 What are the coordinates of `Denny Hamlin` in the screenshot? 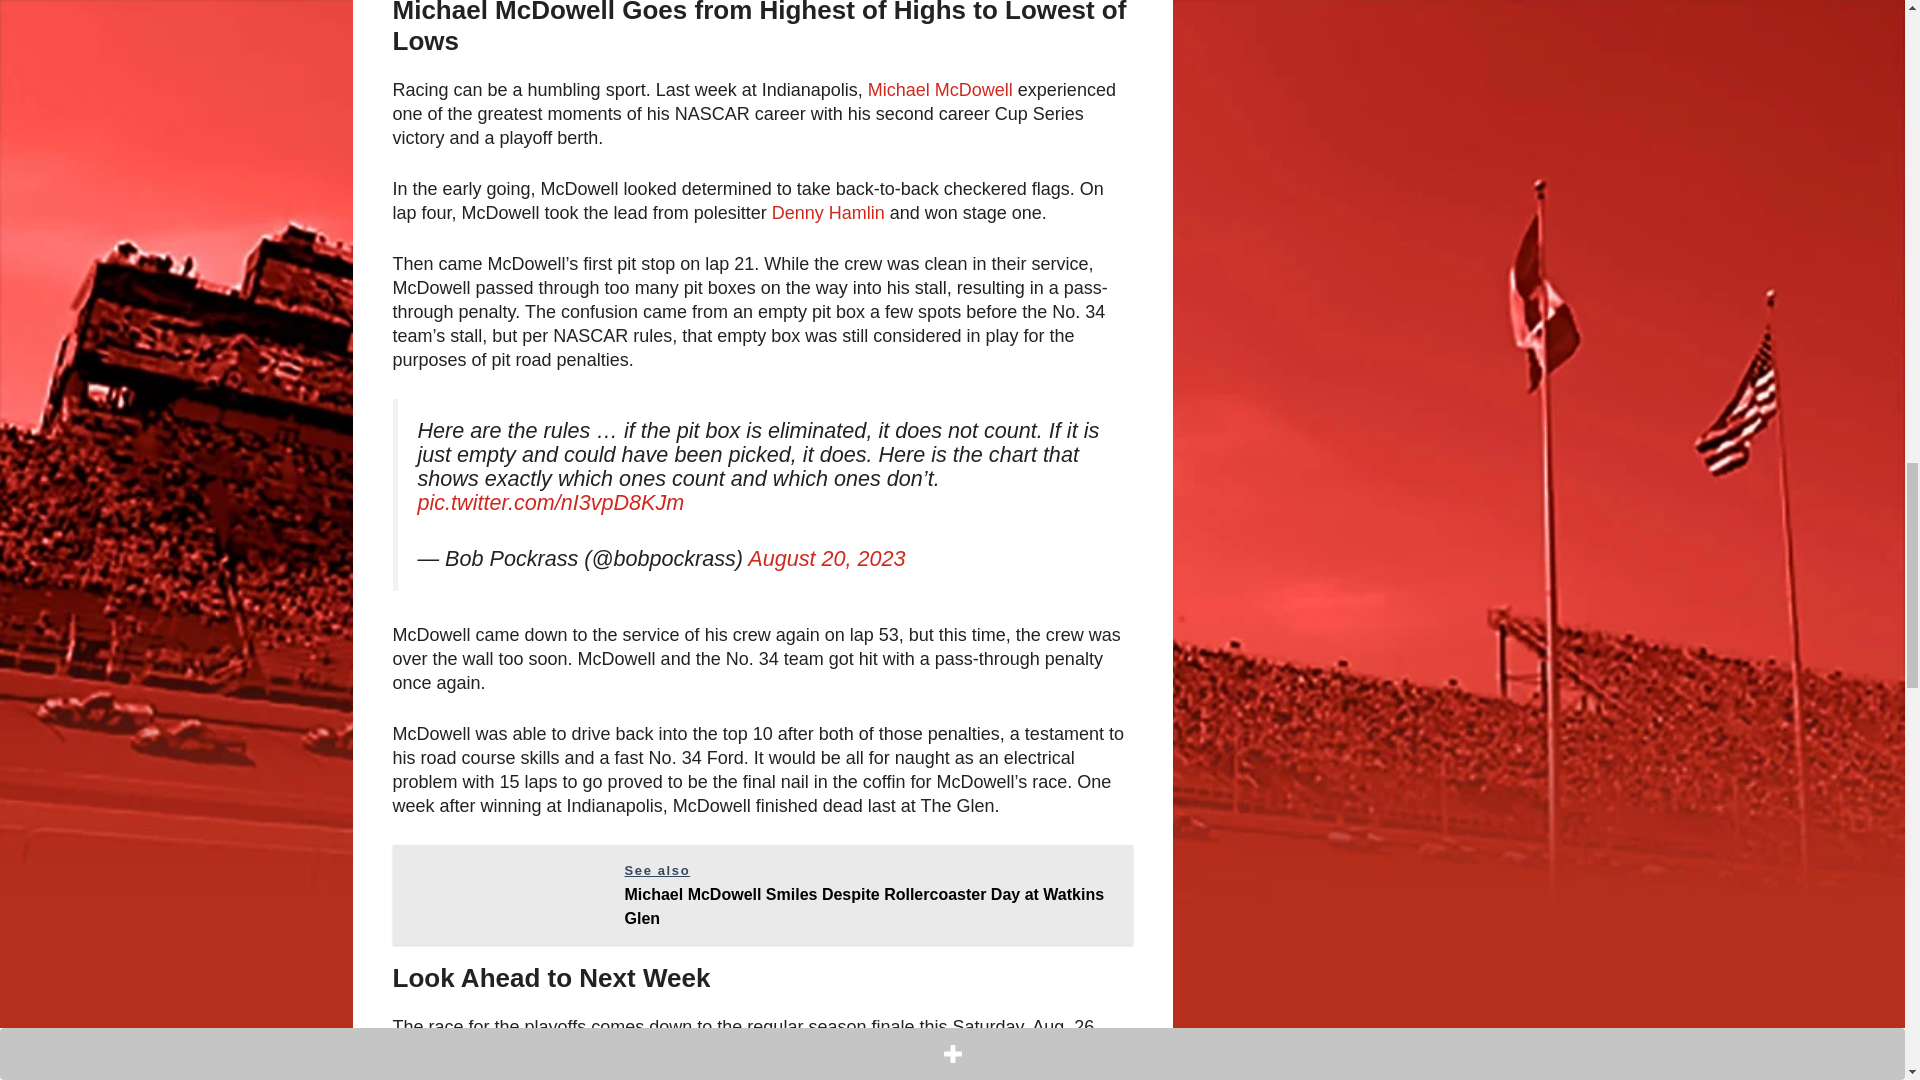 It's located at (828, 212).